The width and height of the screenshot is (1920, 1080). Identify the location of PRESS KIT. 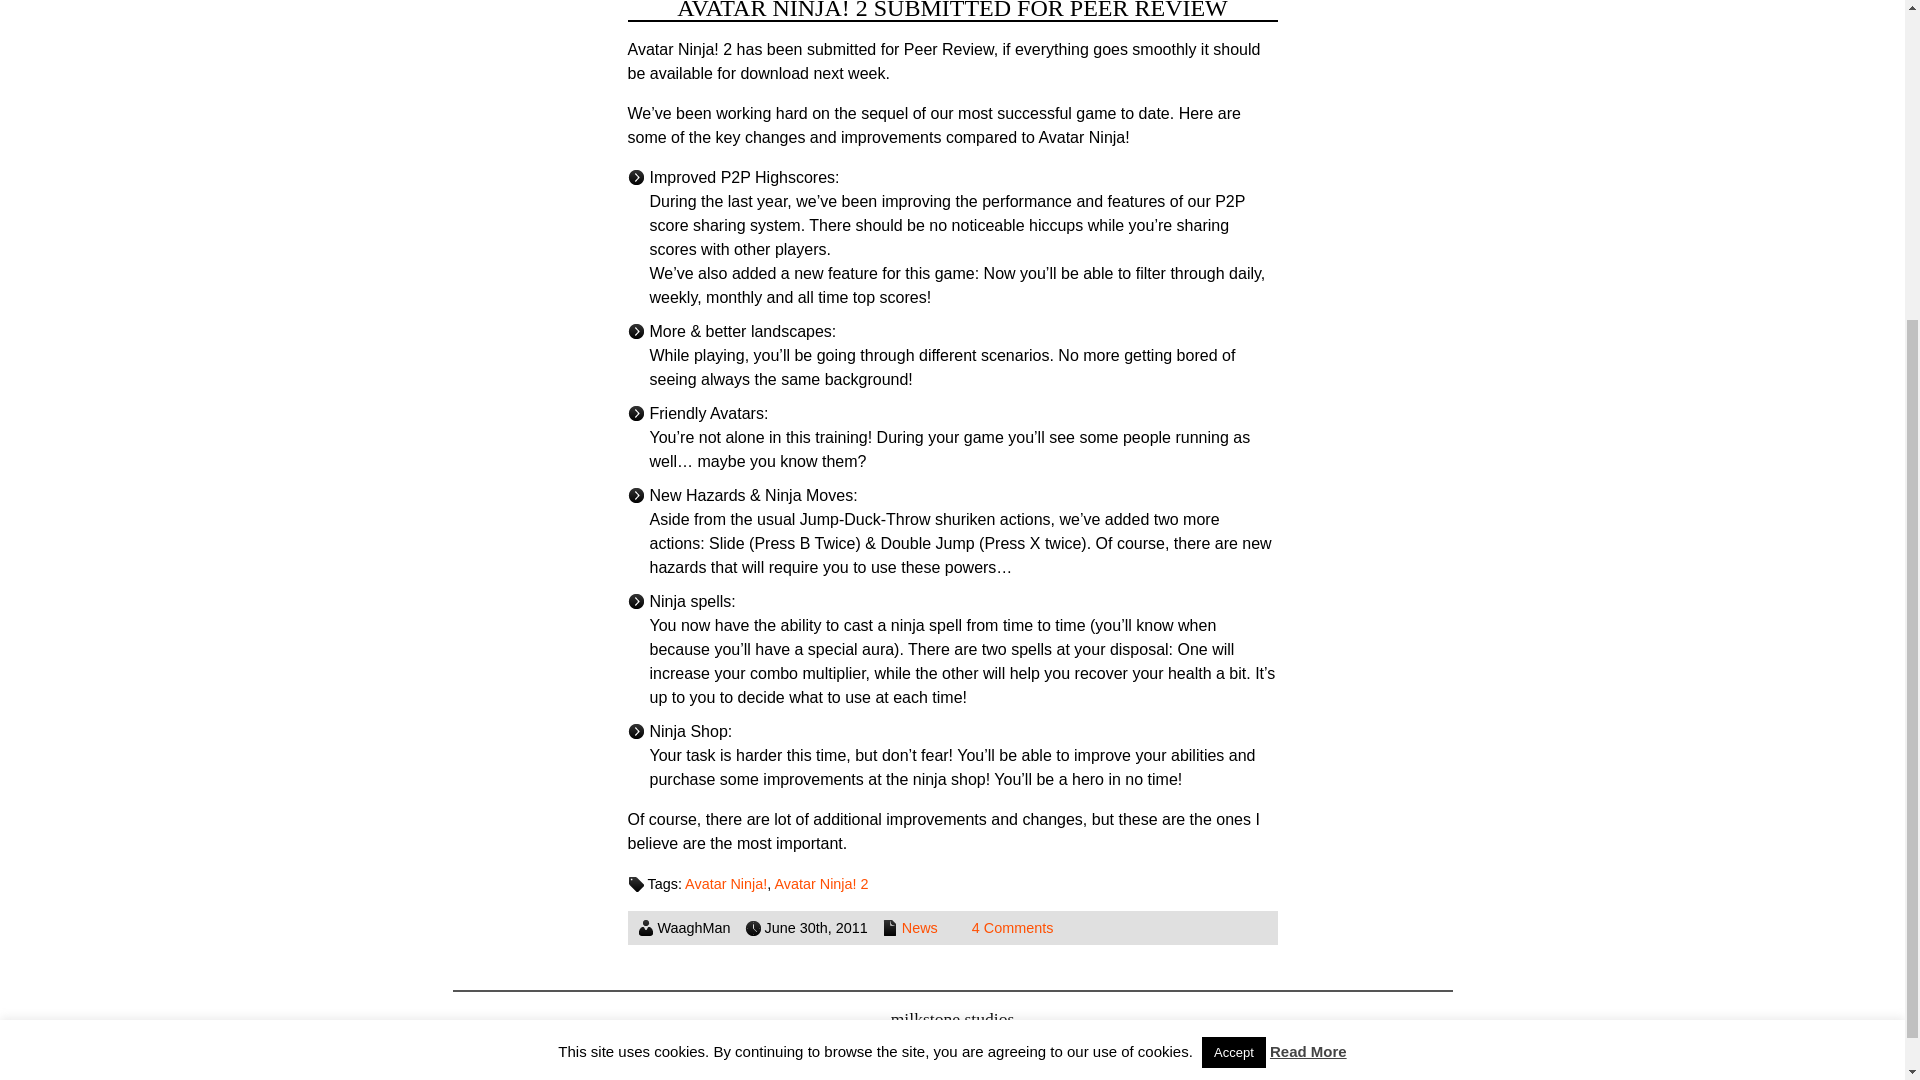
(704, 1057).